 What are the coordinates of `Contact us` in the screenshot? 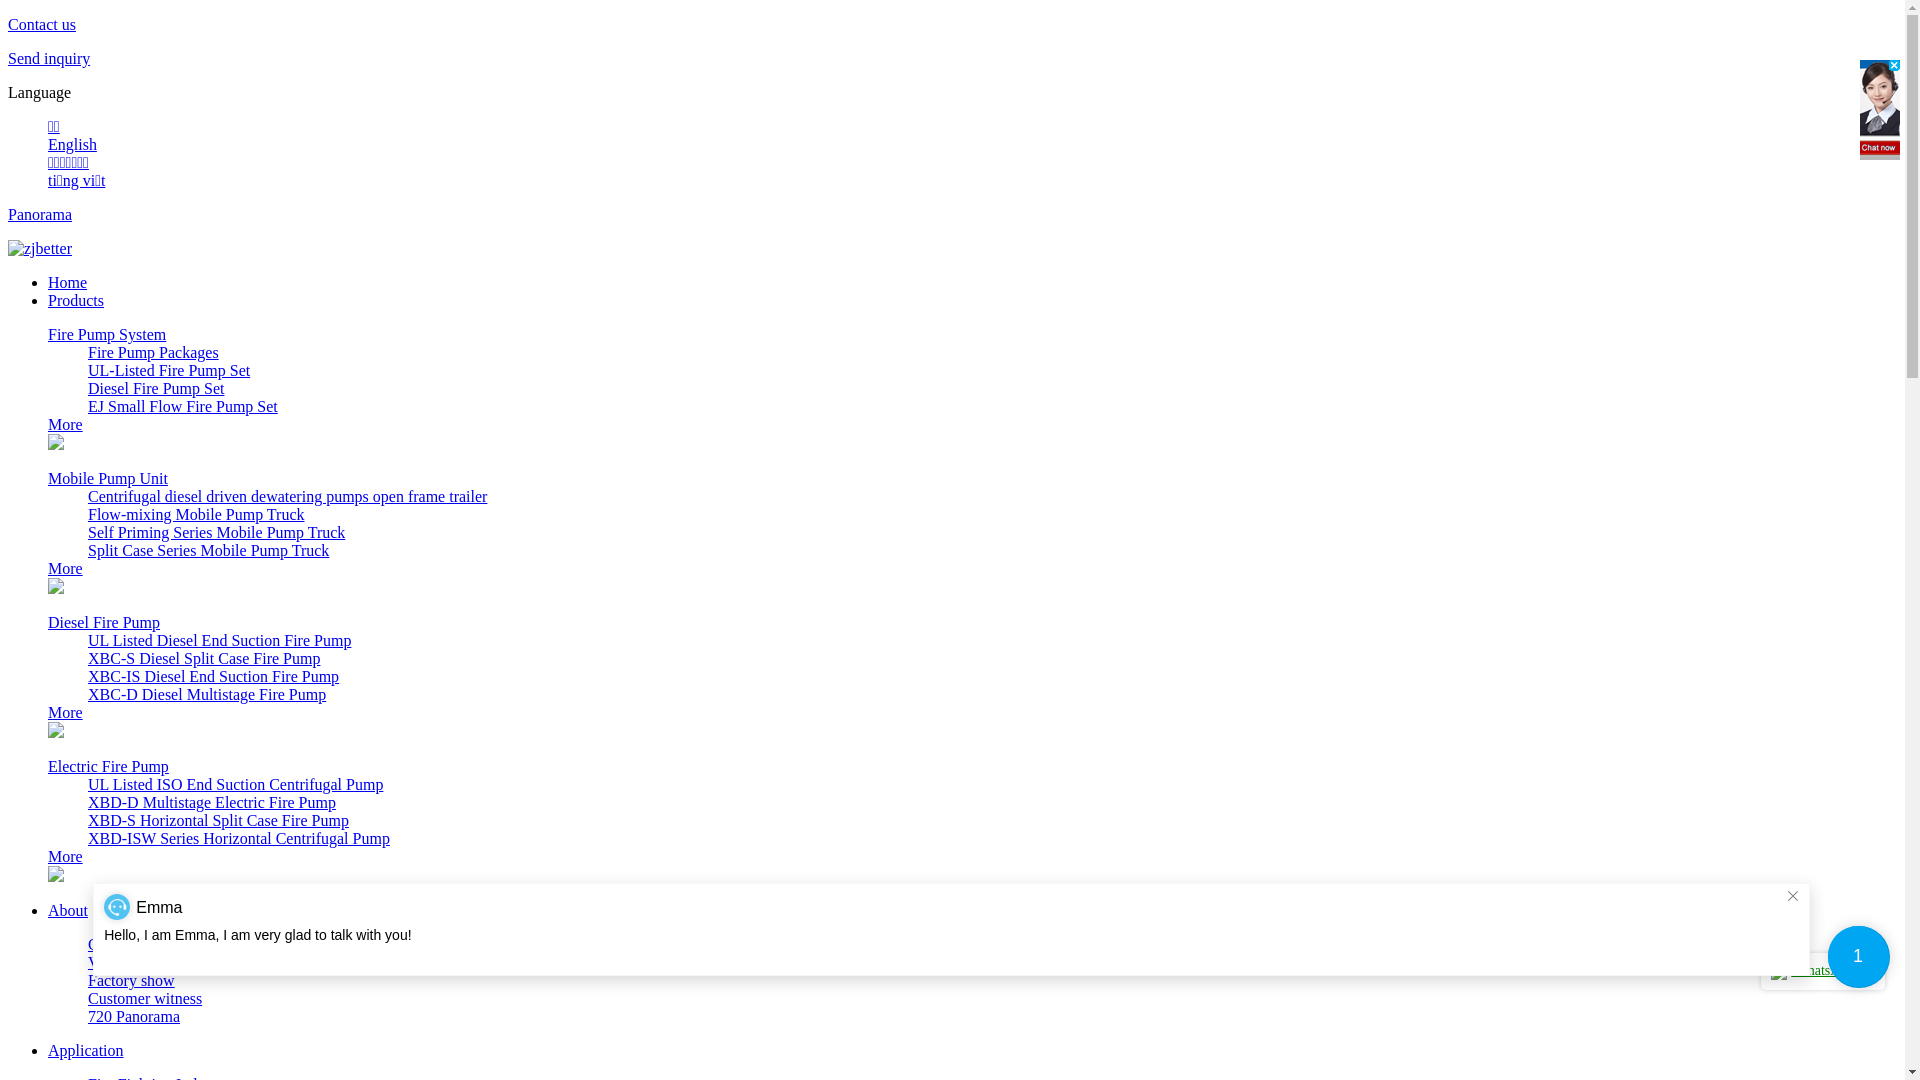 It's located at (952, 25).